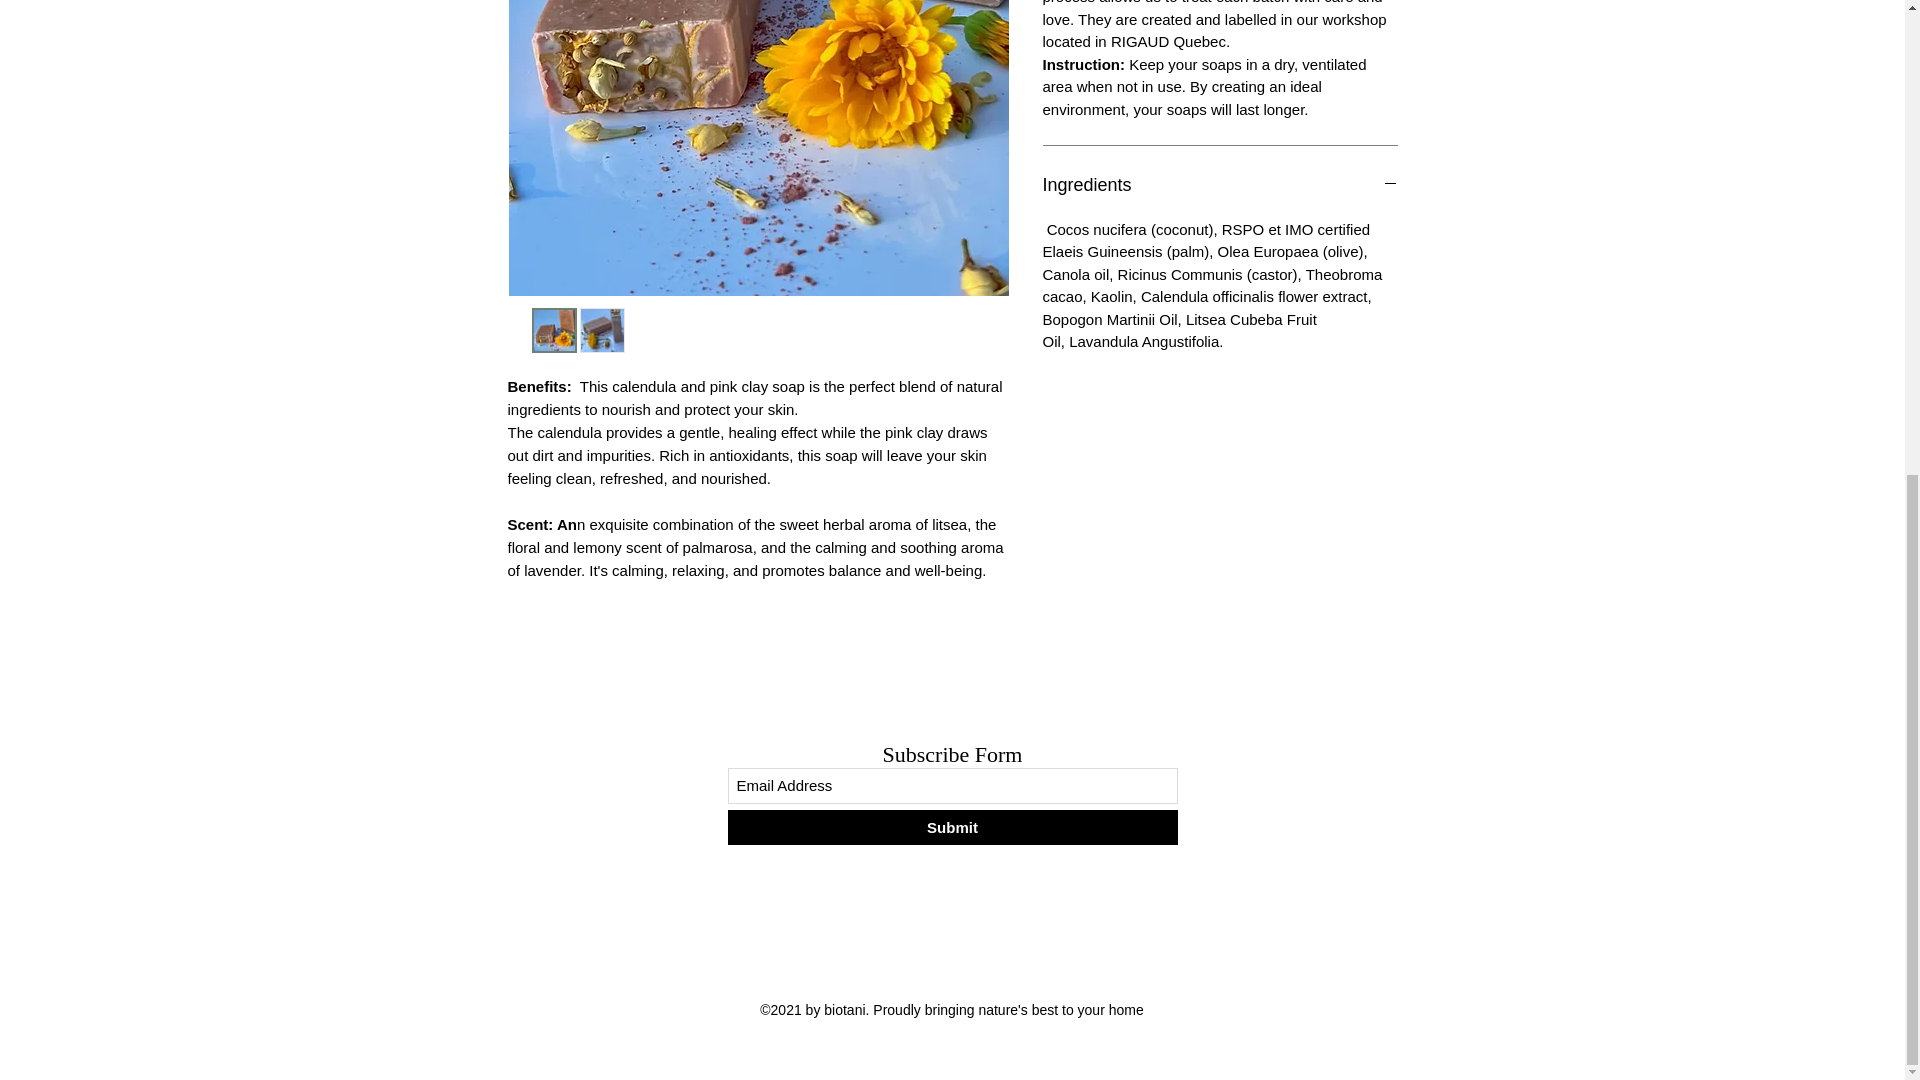  What do you see at coordinates (952, 827) in the screenshot?
I see `Submit` at bounding box center [952, 827].